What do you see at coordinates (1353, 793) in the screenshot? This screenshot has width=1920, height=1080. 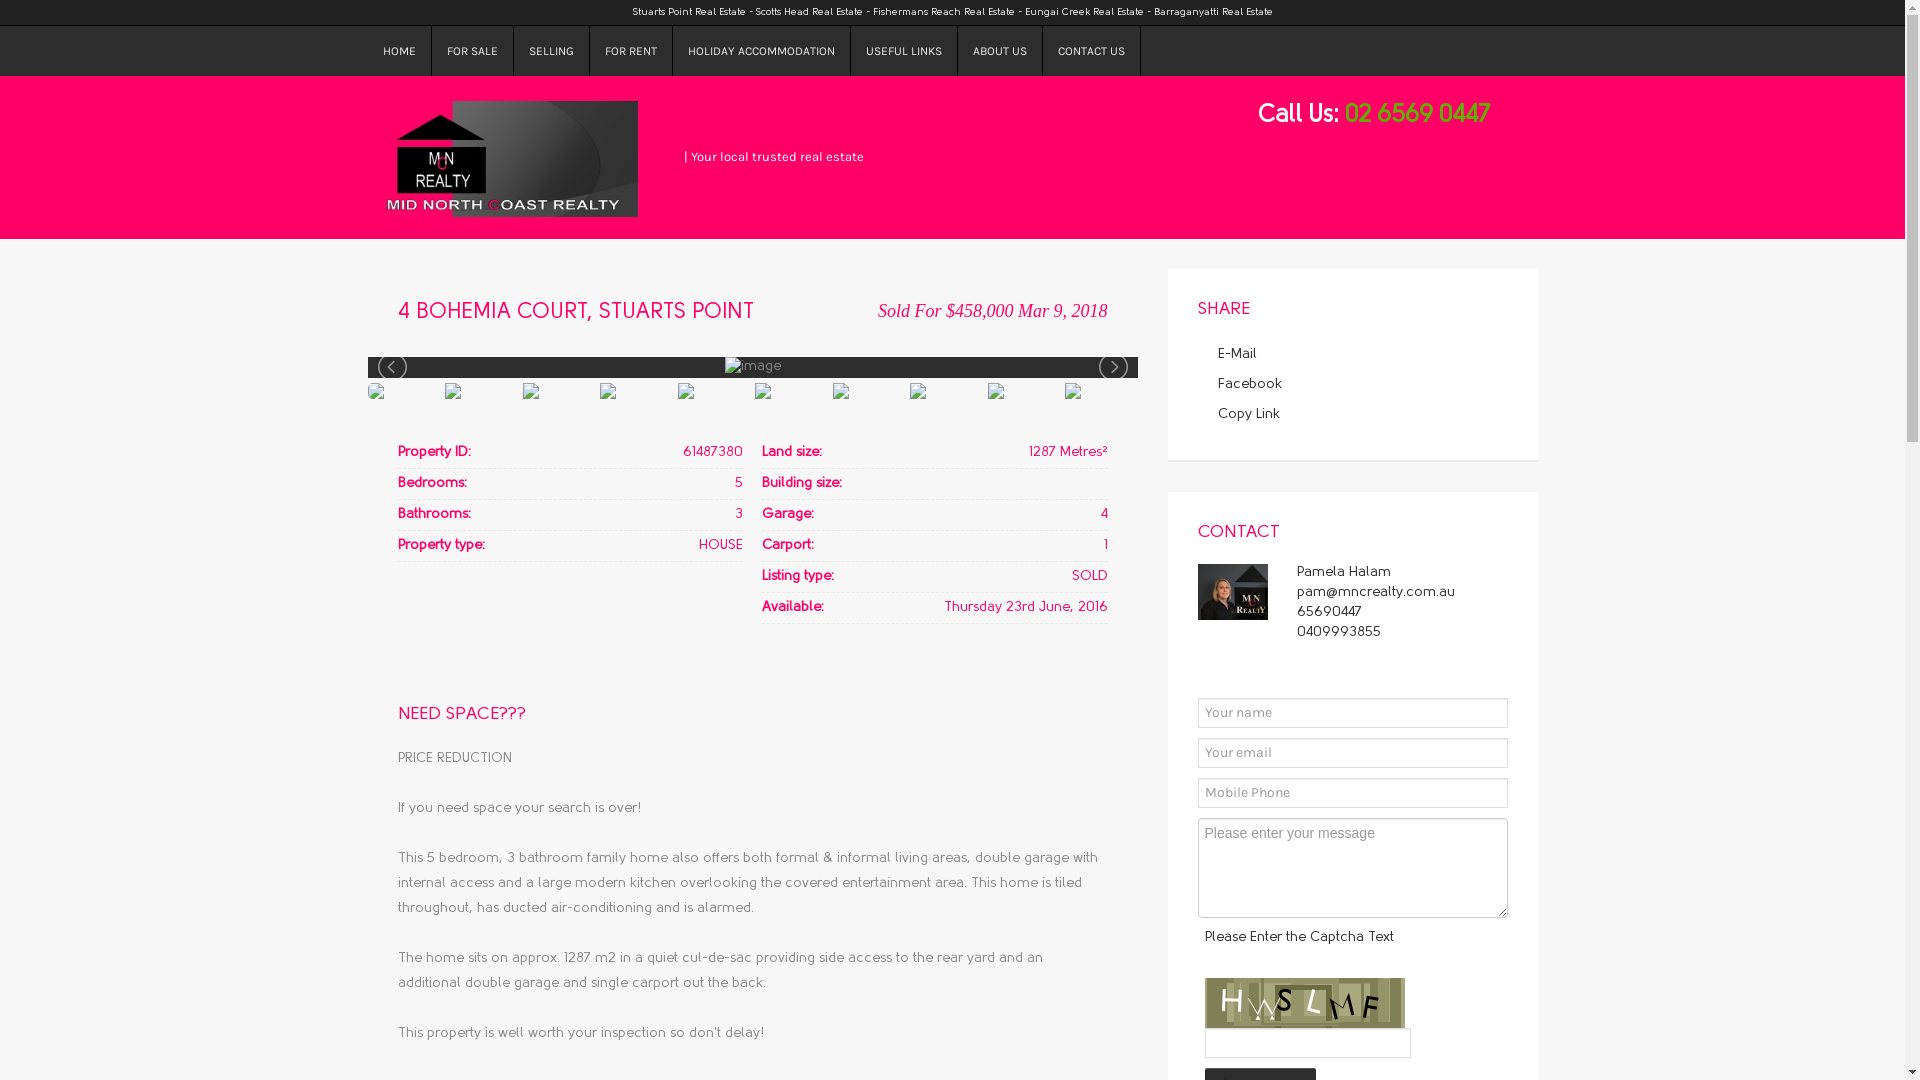 I see `* Please provide valid phone number` at bounding box center [1353, 793].